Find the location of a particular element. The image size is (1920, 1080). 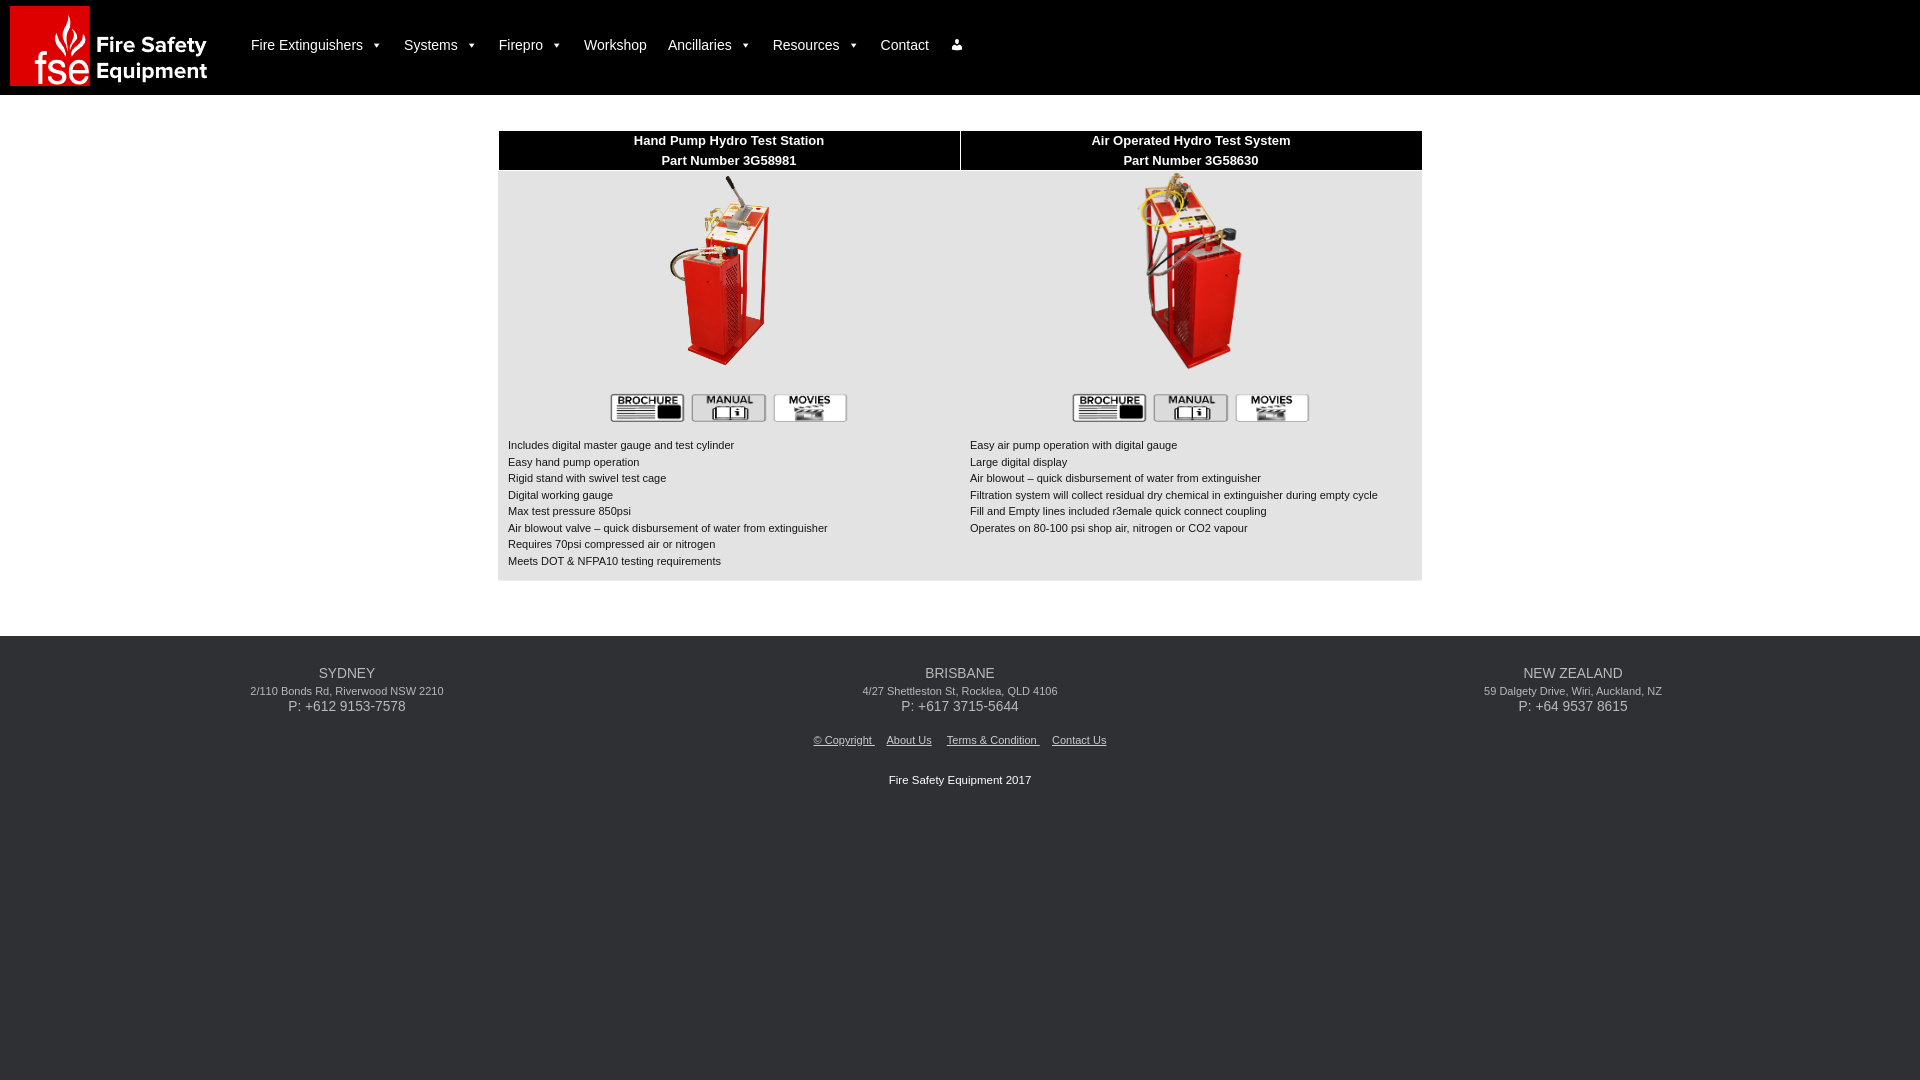

Systems is located at coordinates (441, 45).